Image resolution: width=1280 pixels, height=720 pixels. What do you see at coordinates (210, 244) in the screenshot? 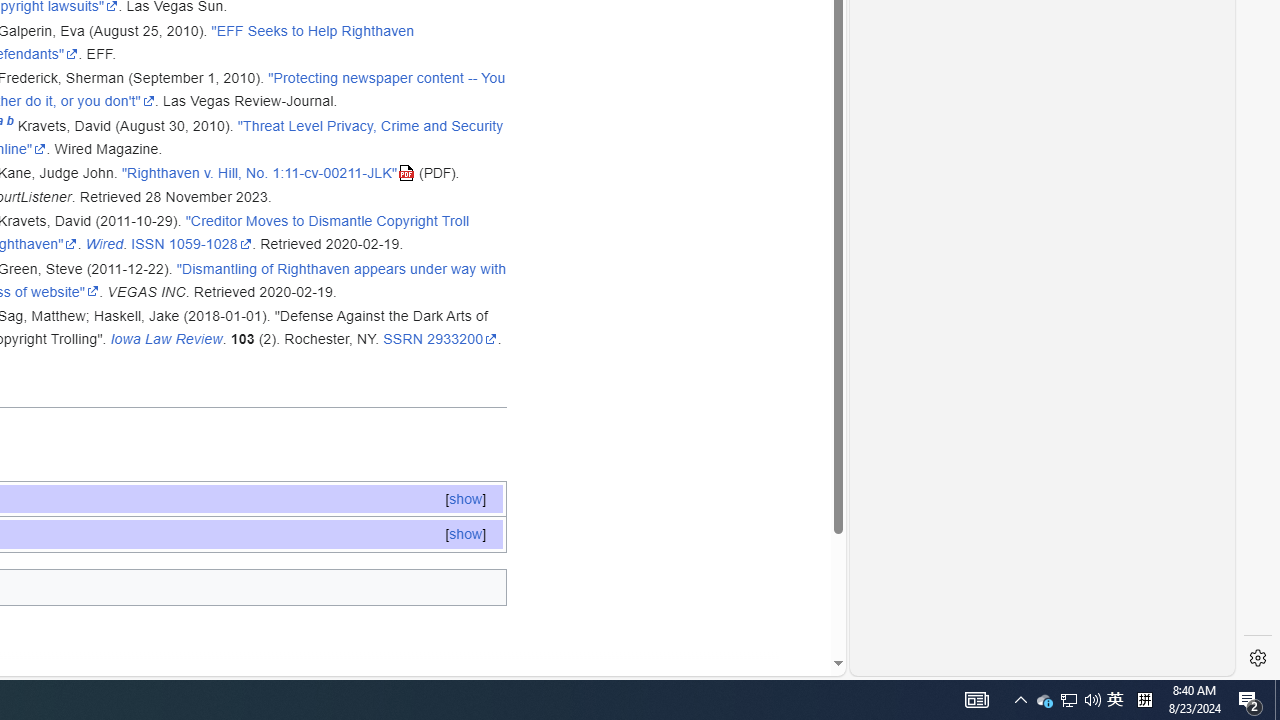
I see `1059-1028` at bounding box center [210, 244].